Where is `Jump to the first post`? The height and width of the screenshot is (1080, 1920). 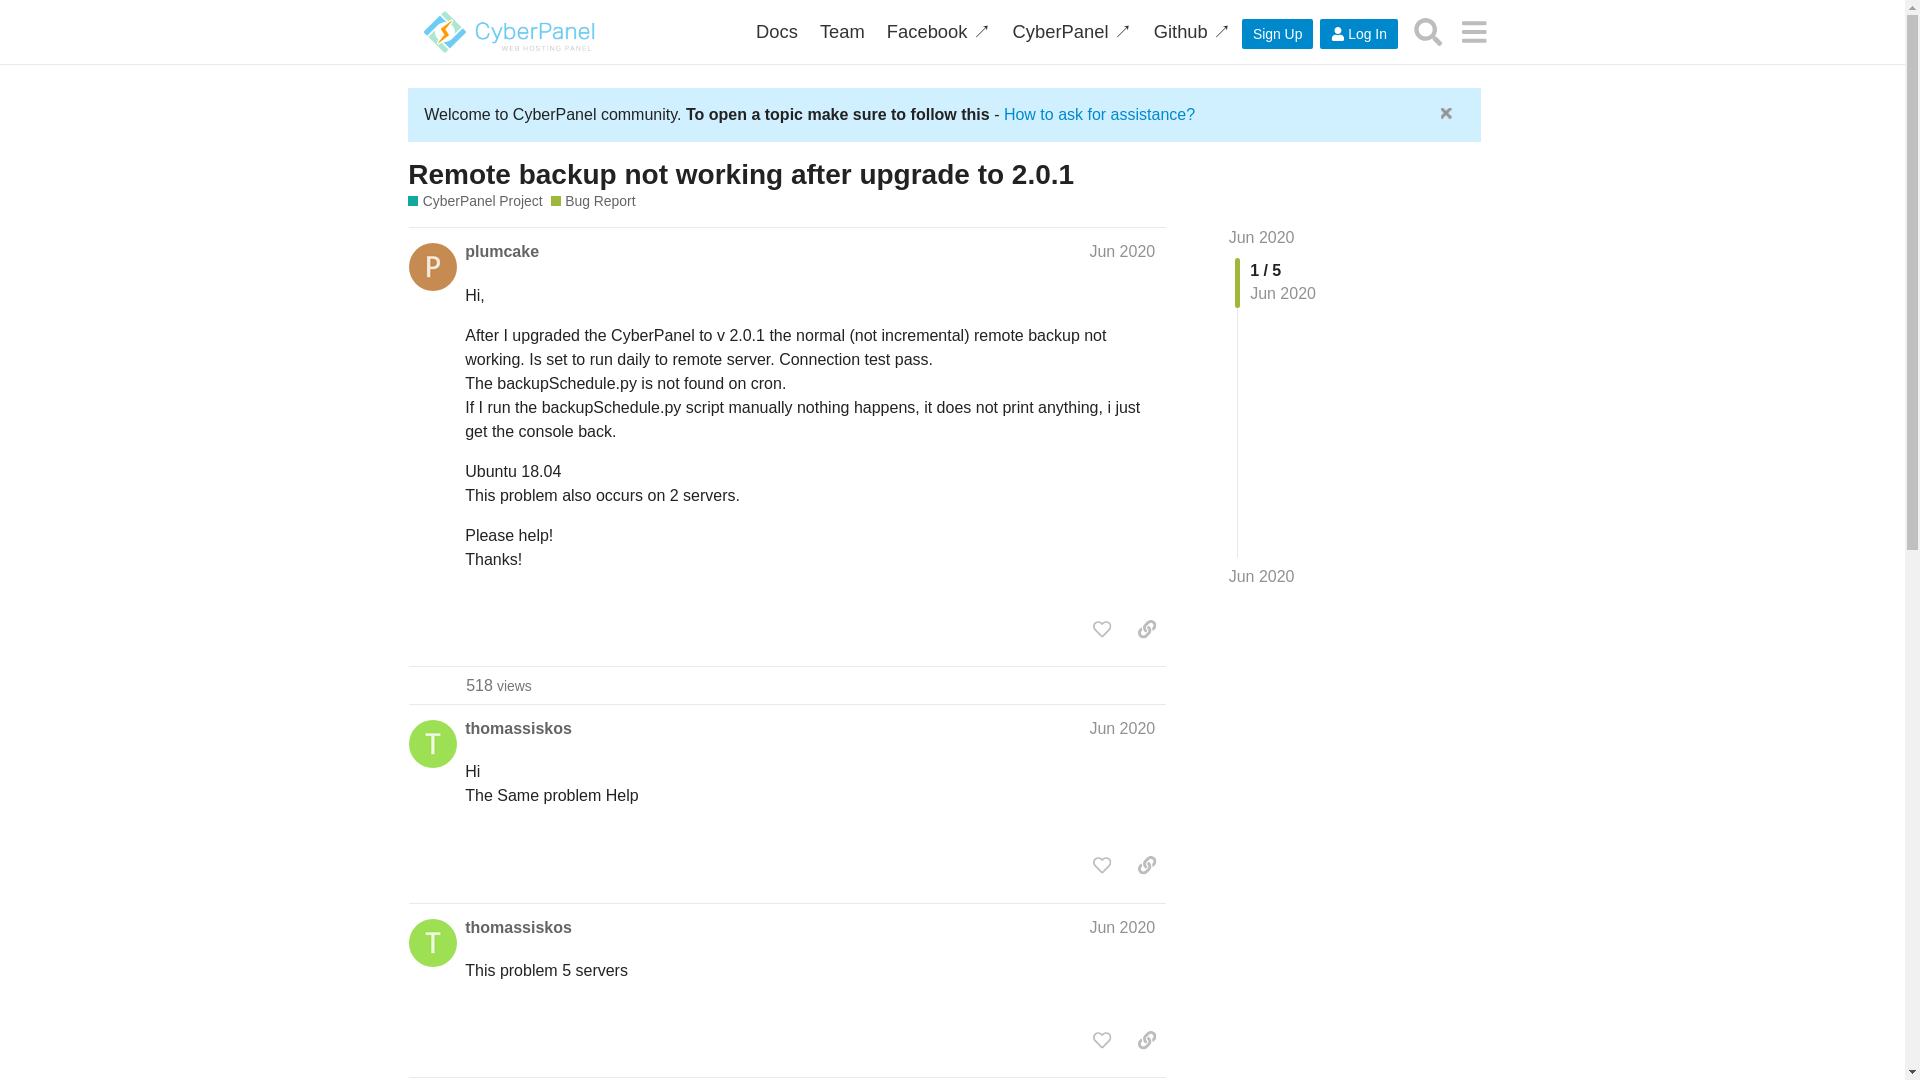
Jump to the first post is located at coordinates (1261, 237).